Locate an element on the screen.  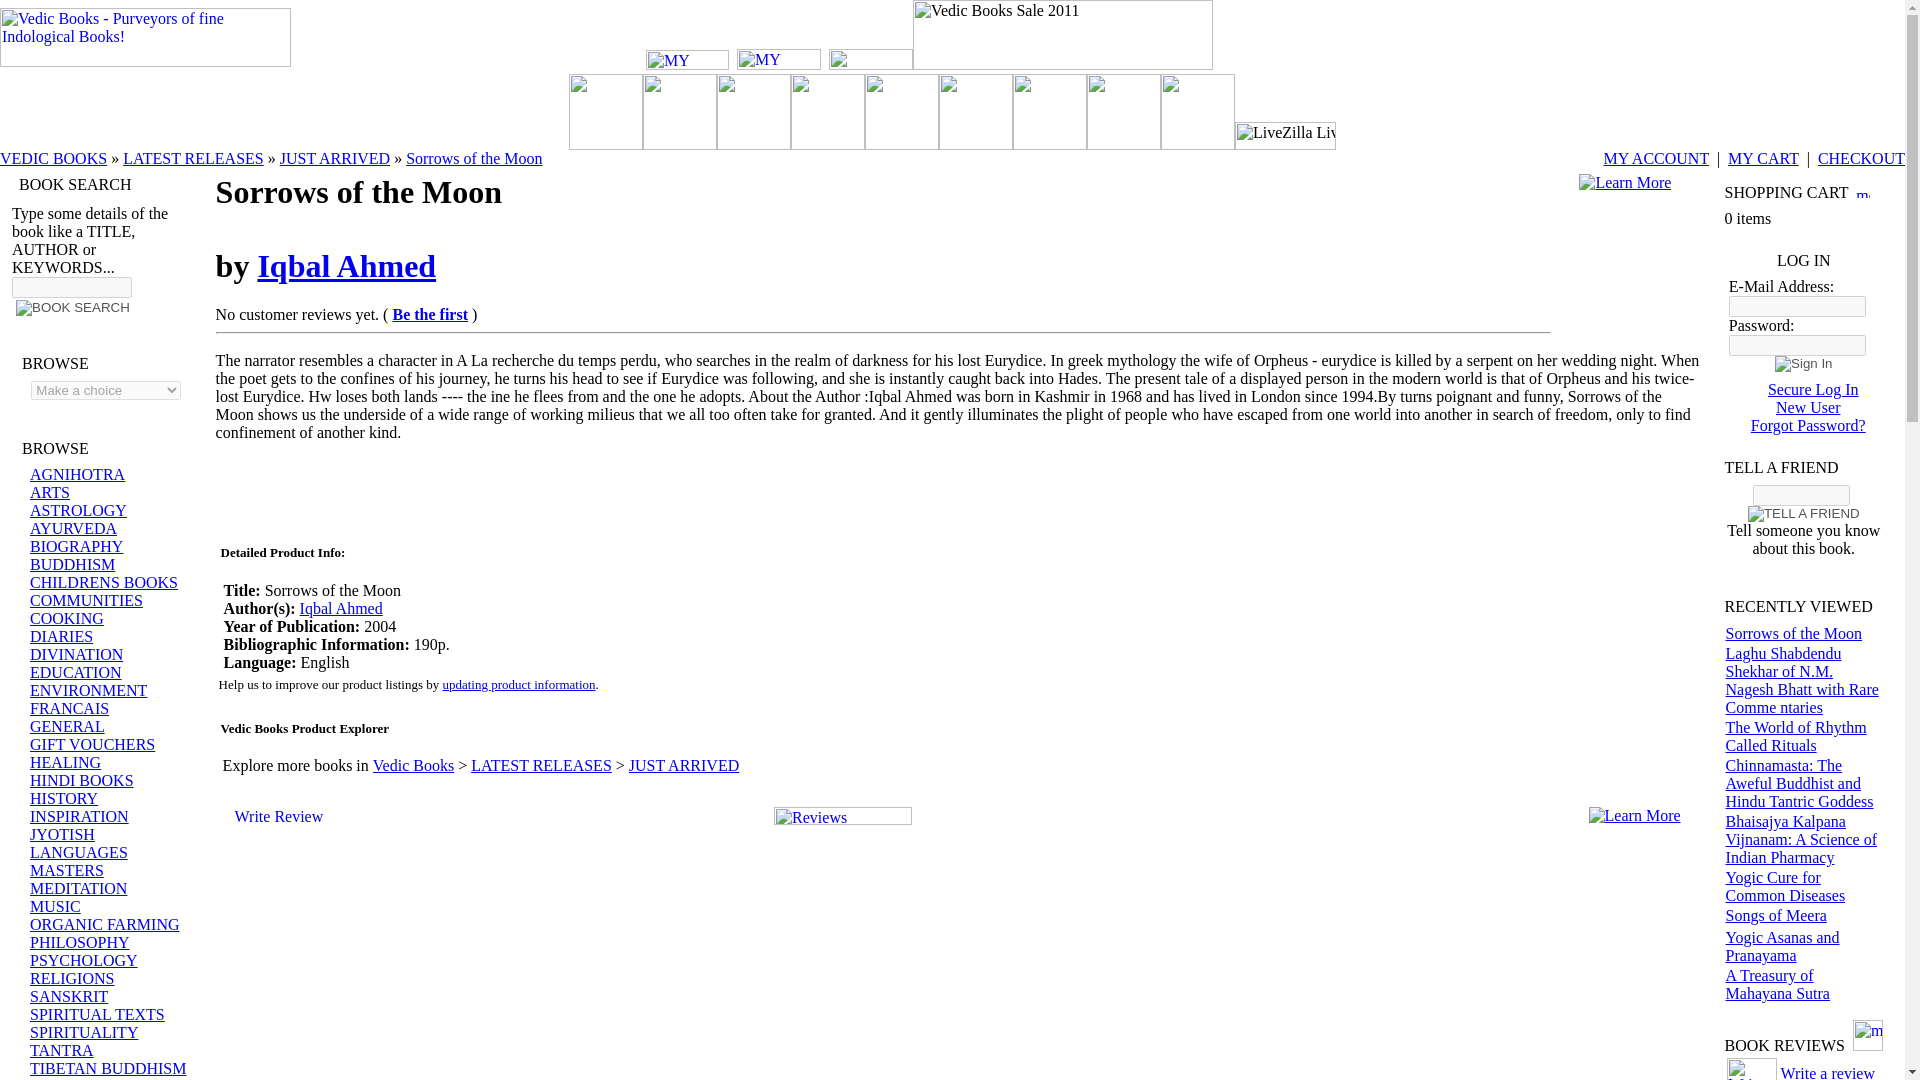
VEDIC BOOKS is located at coordinates (54, 158).